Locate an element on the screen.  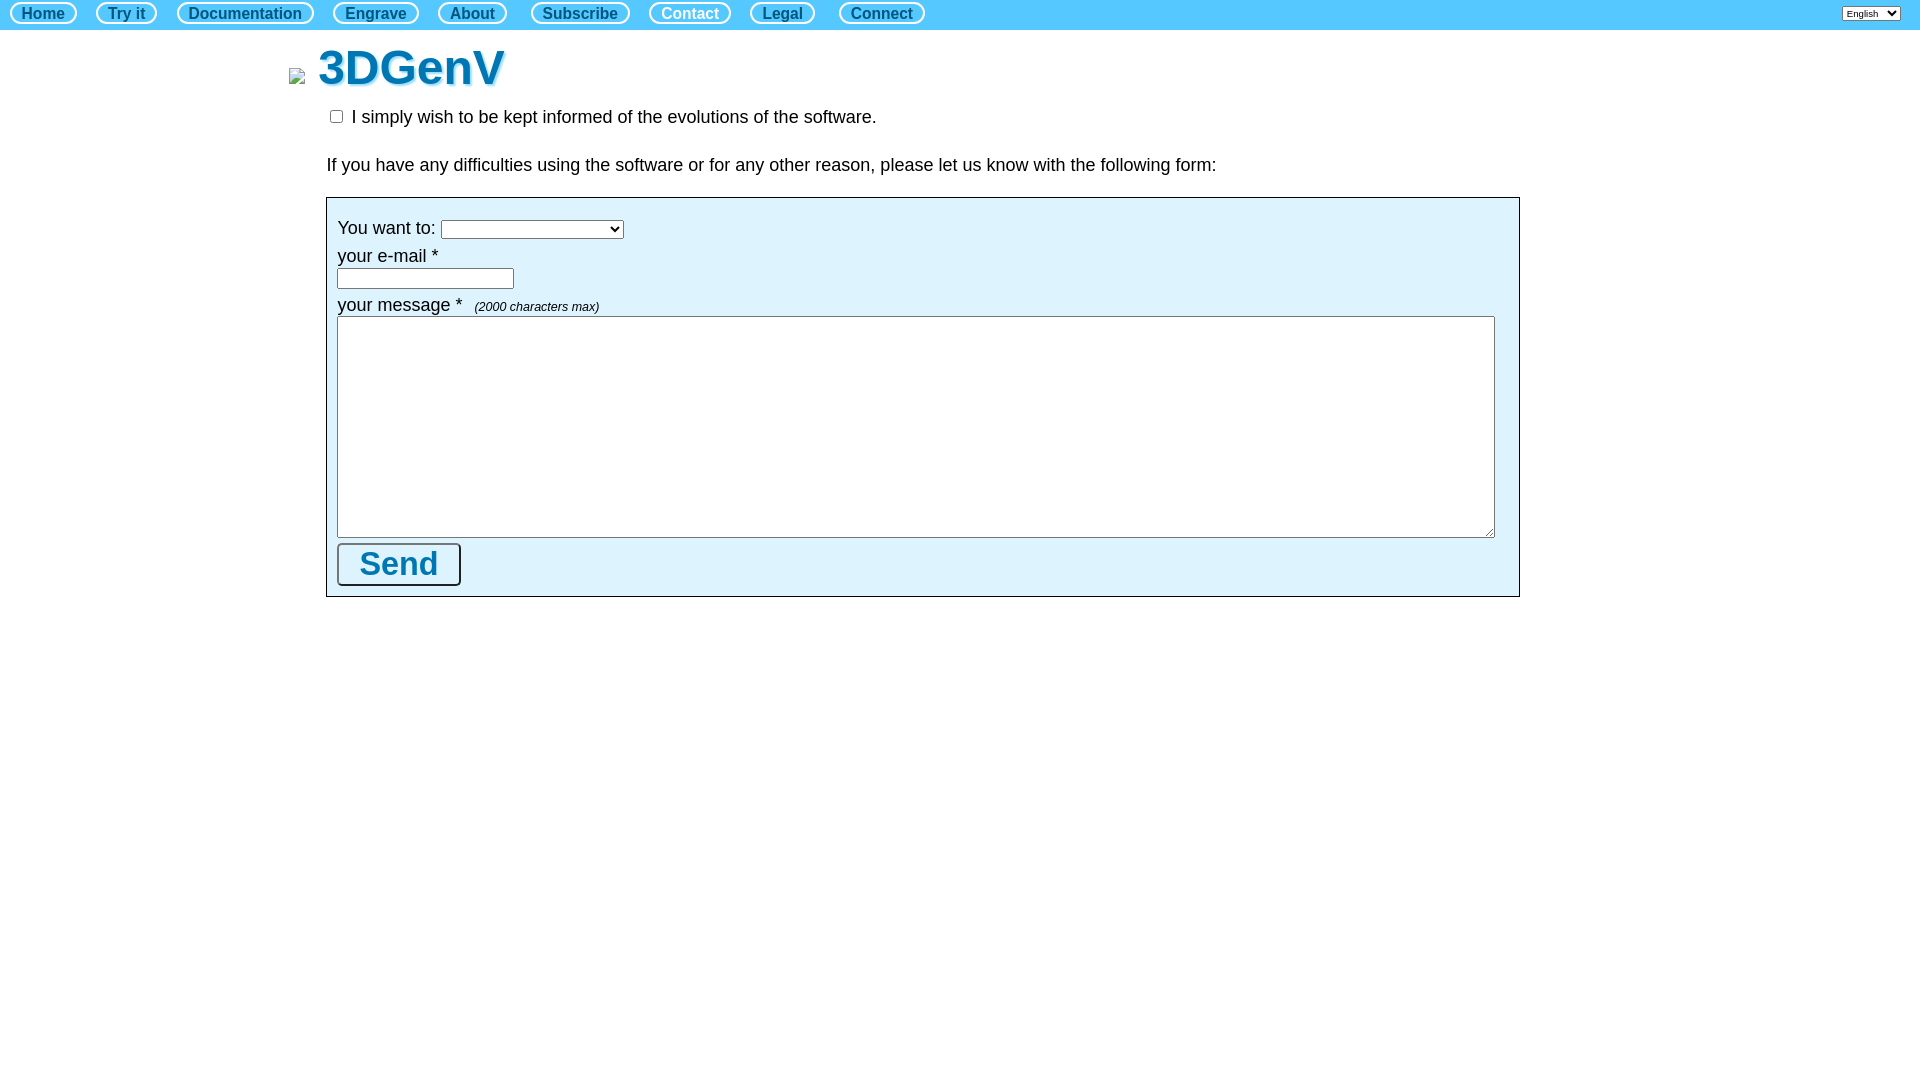
Connect is located at coordinates (882, 13).